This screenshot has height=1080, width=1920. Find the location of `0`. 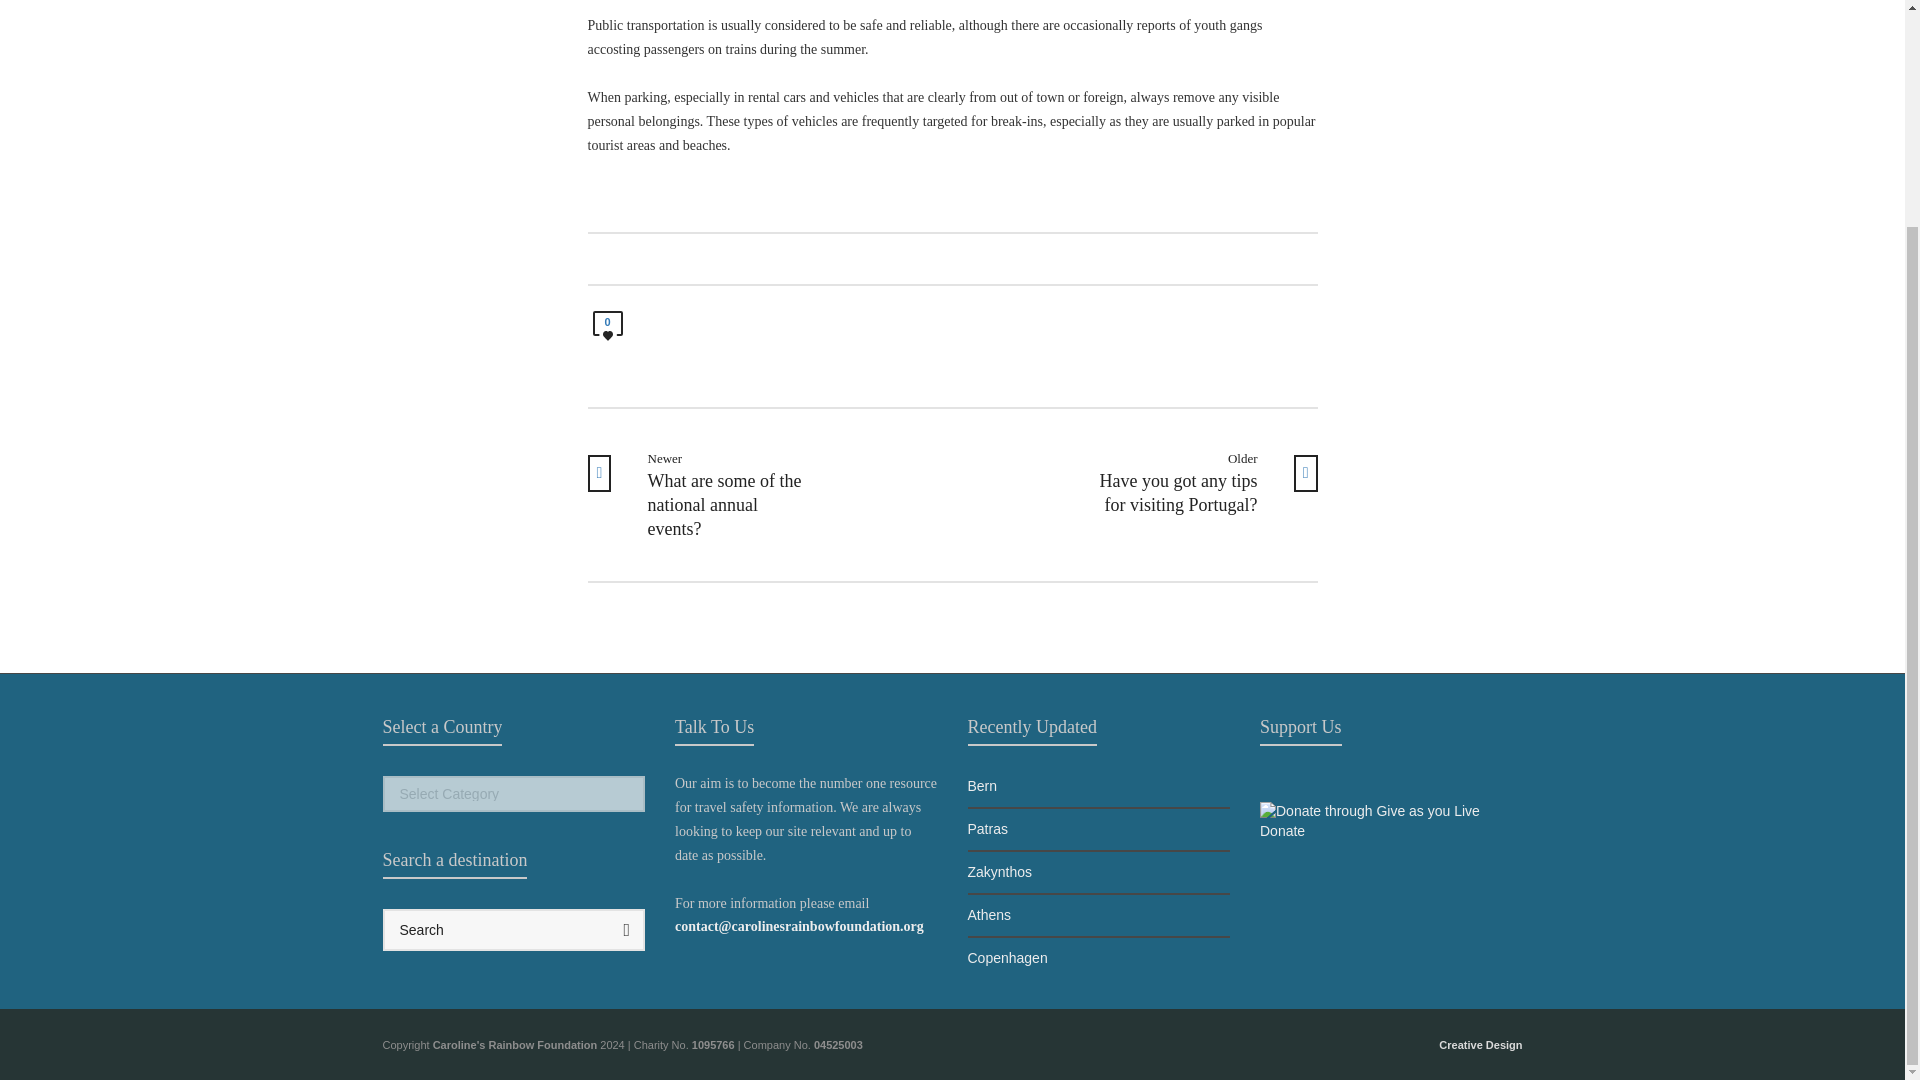

0 is located at coordinates (1195, 483).